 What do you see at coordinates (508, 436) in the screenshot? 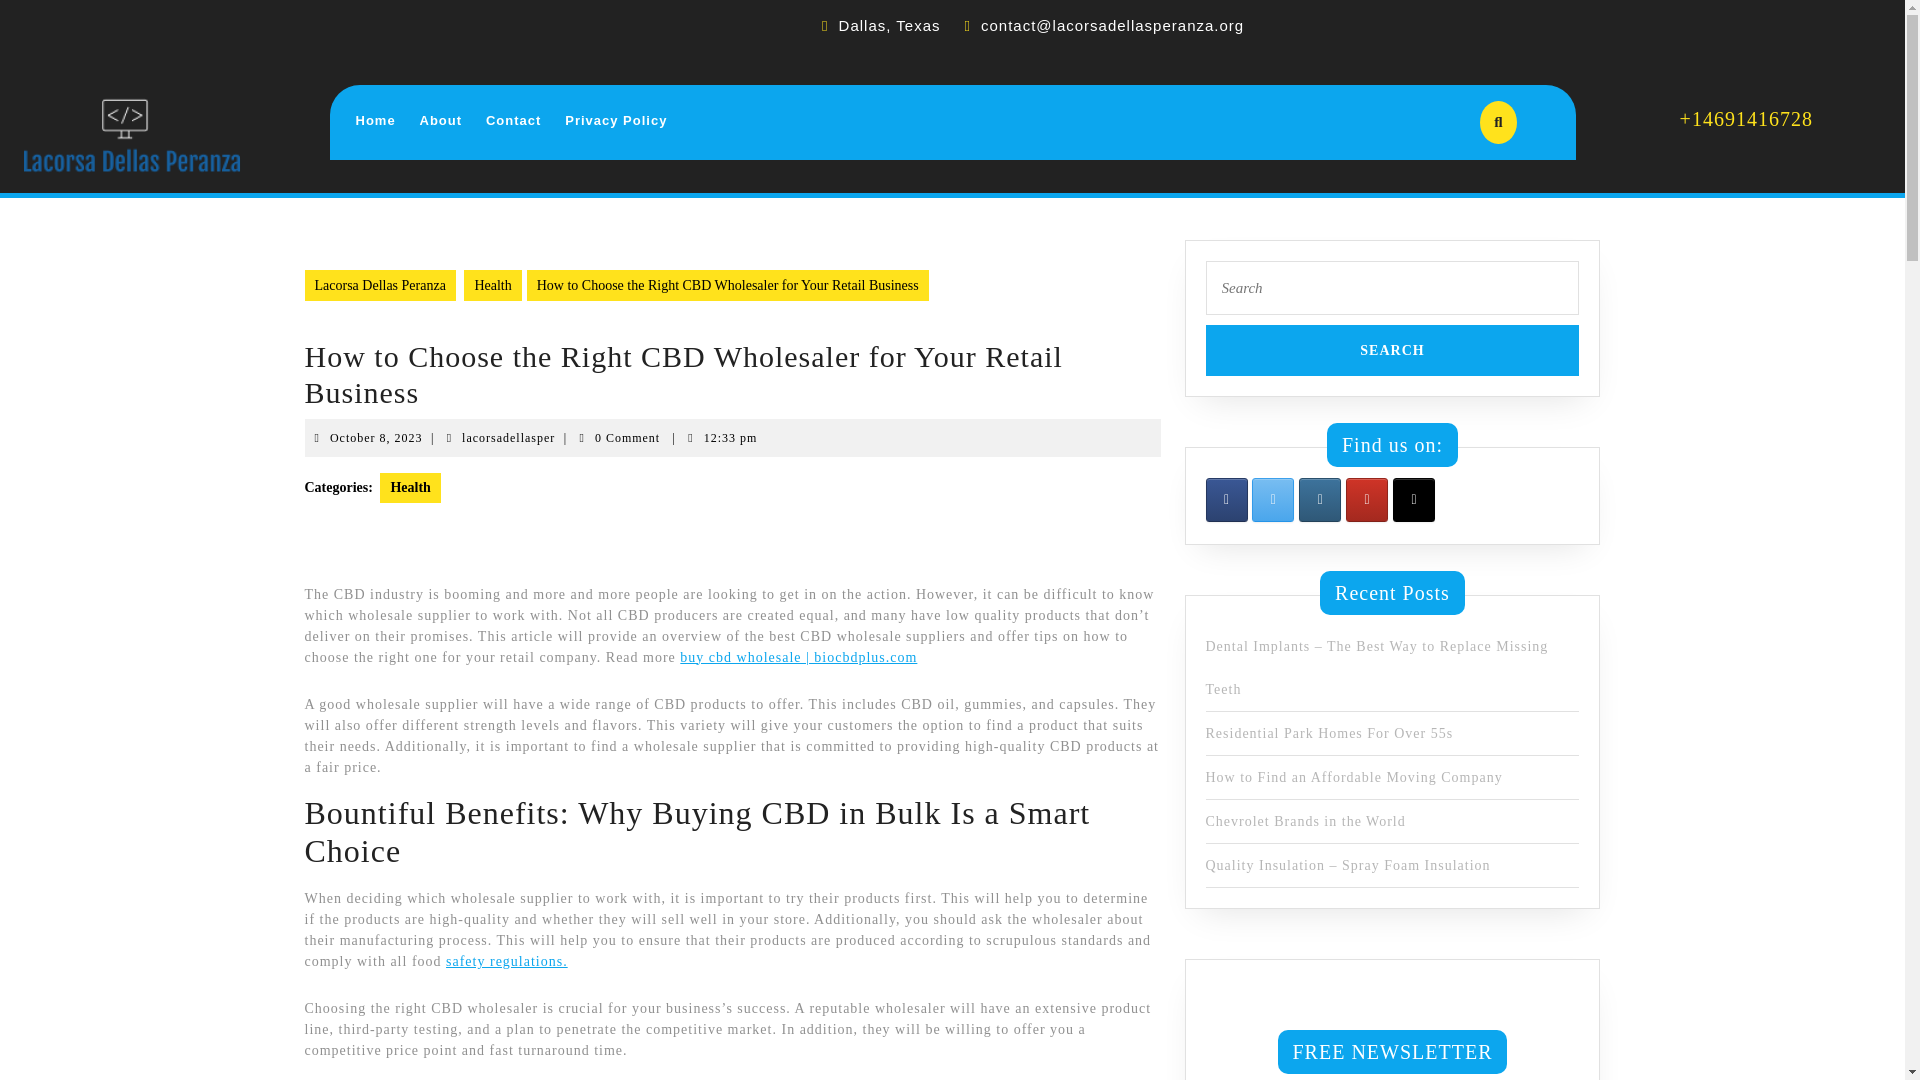
I see `Lacorsa Dellas Peranza on Instagram` at bounding box center [508, 436].